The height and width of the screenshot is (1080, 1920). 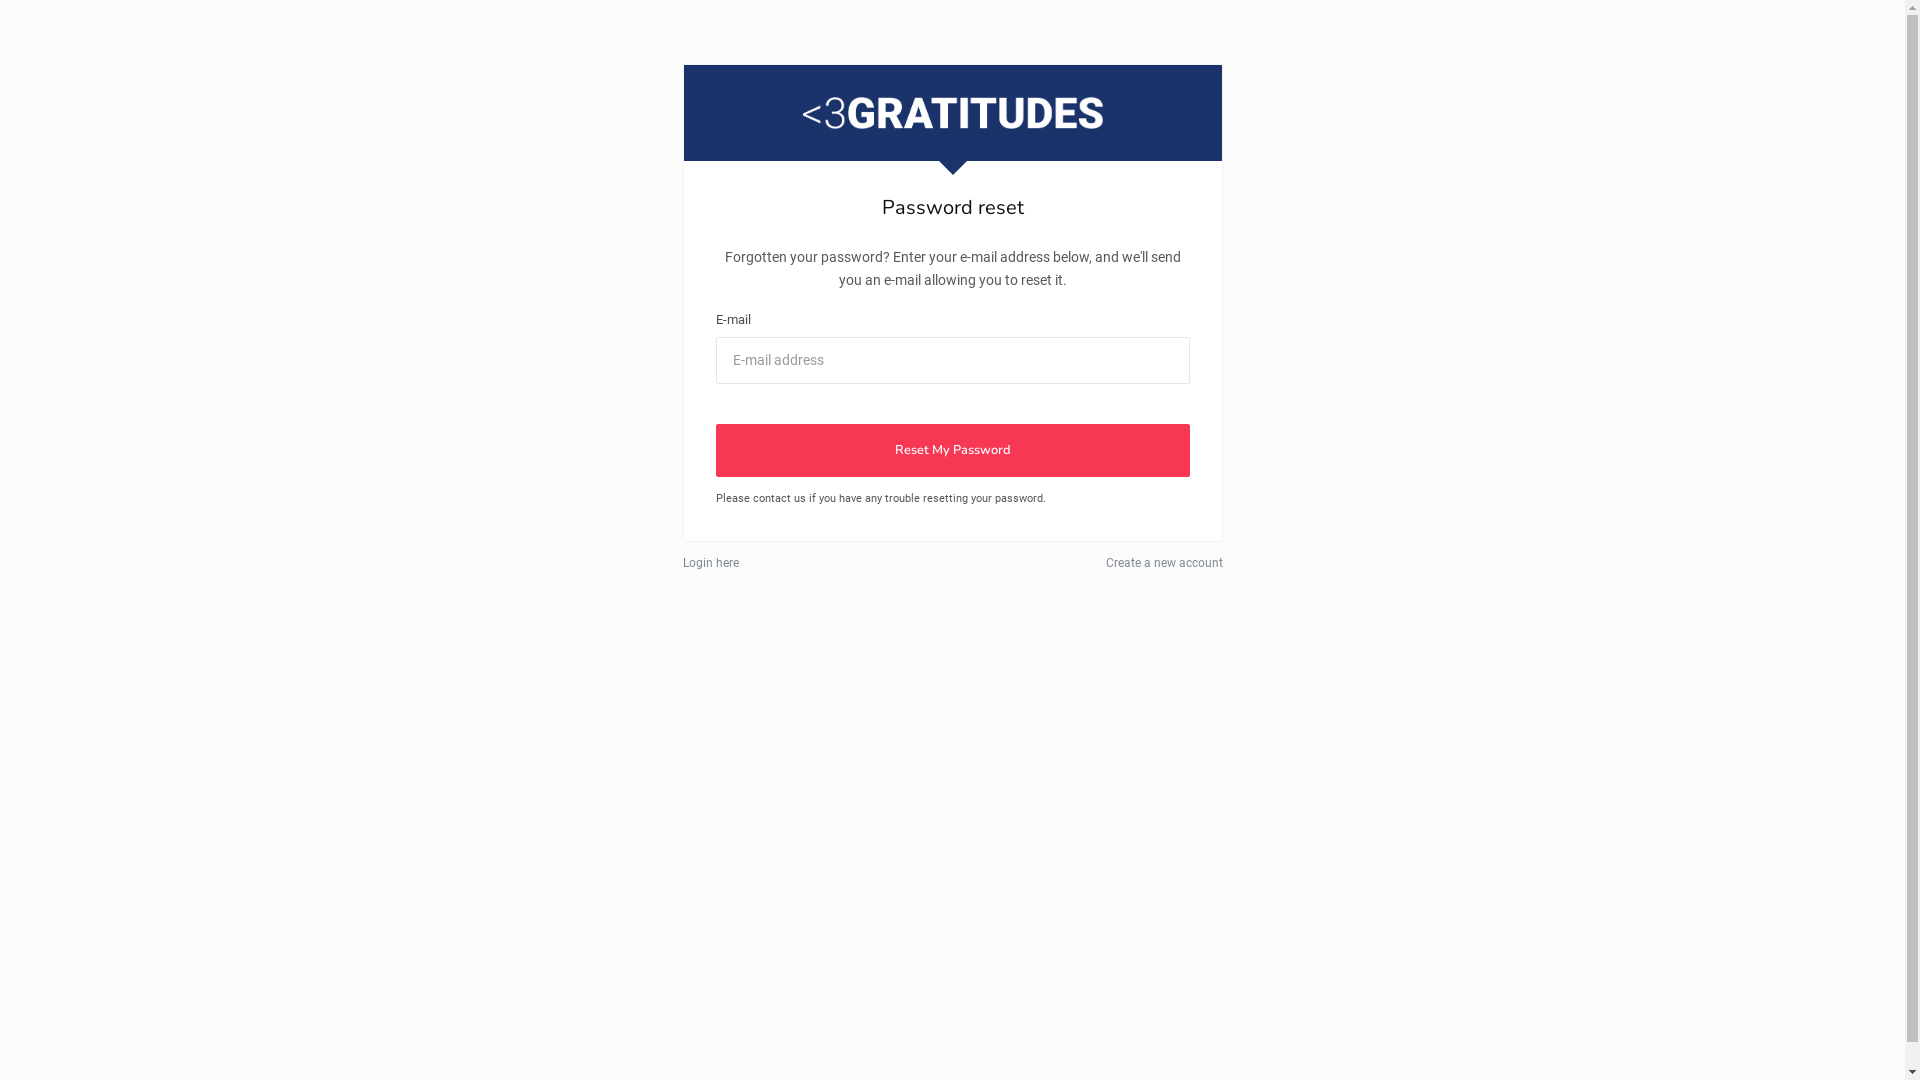 I want to click on Create a new account, so click(x=1164, y=563).